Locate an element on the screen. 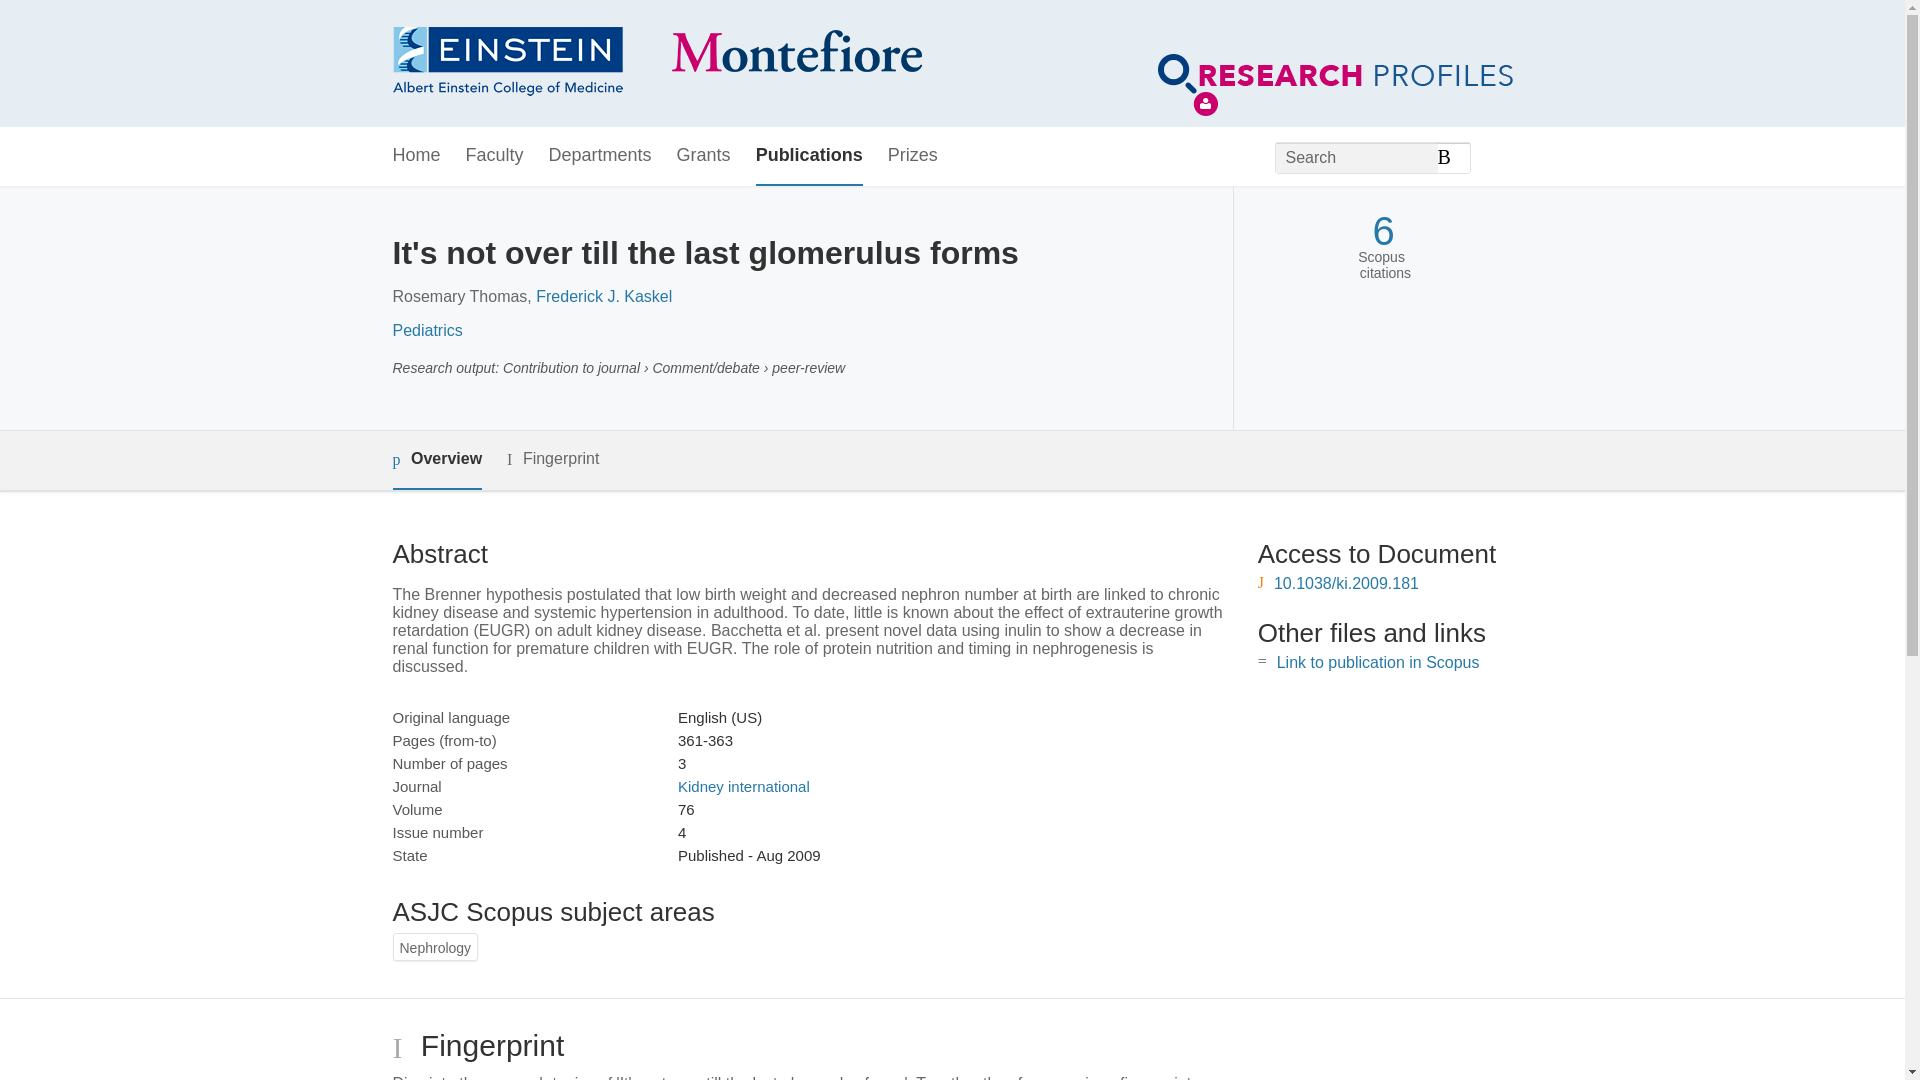  Pediatrics is located at coordinates (426, 330).